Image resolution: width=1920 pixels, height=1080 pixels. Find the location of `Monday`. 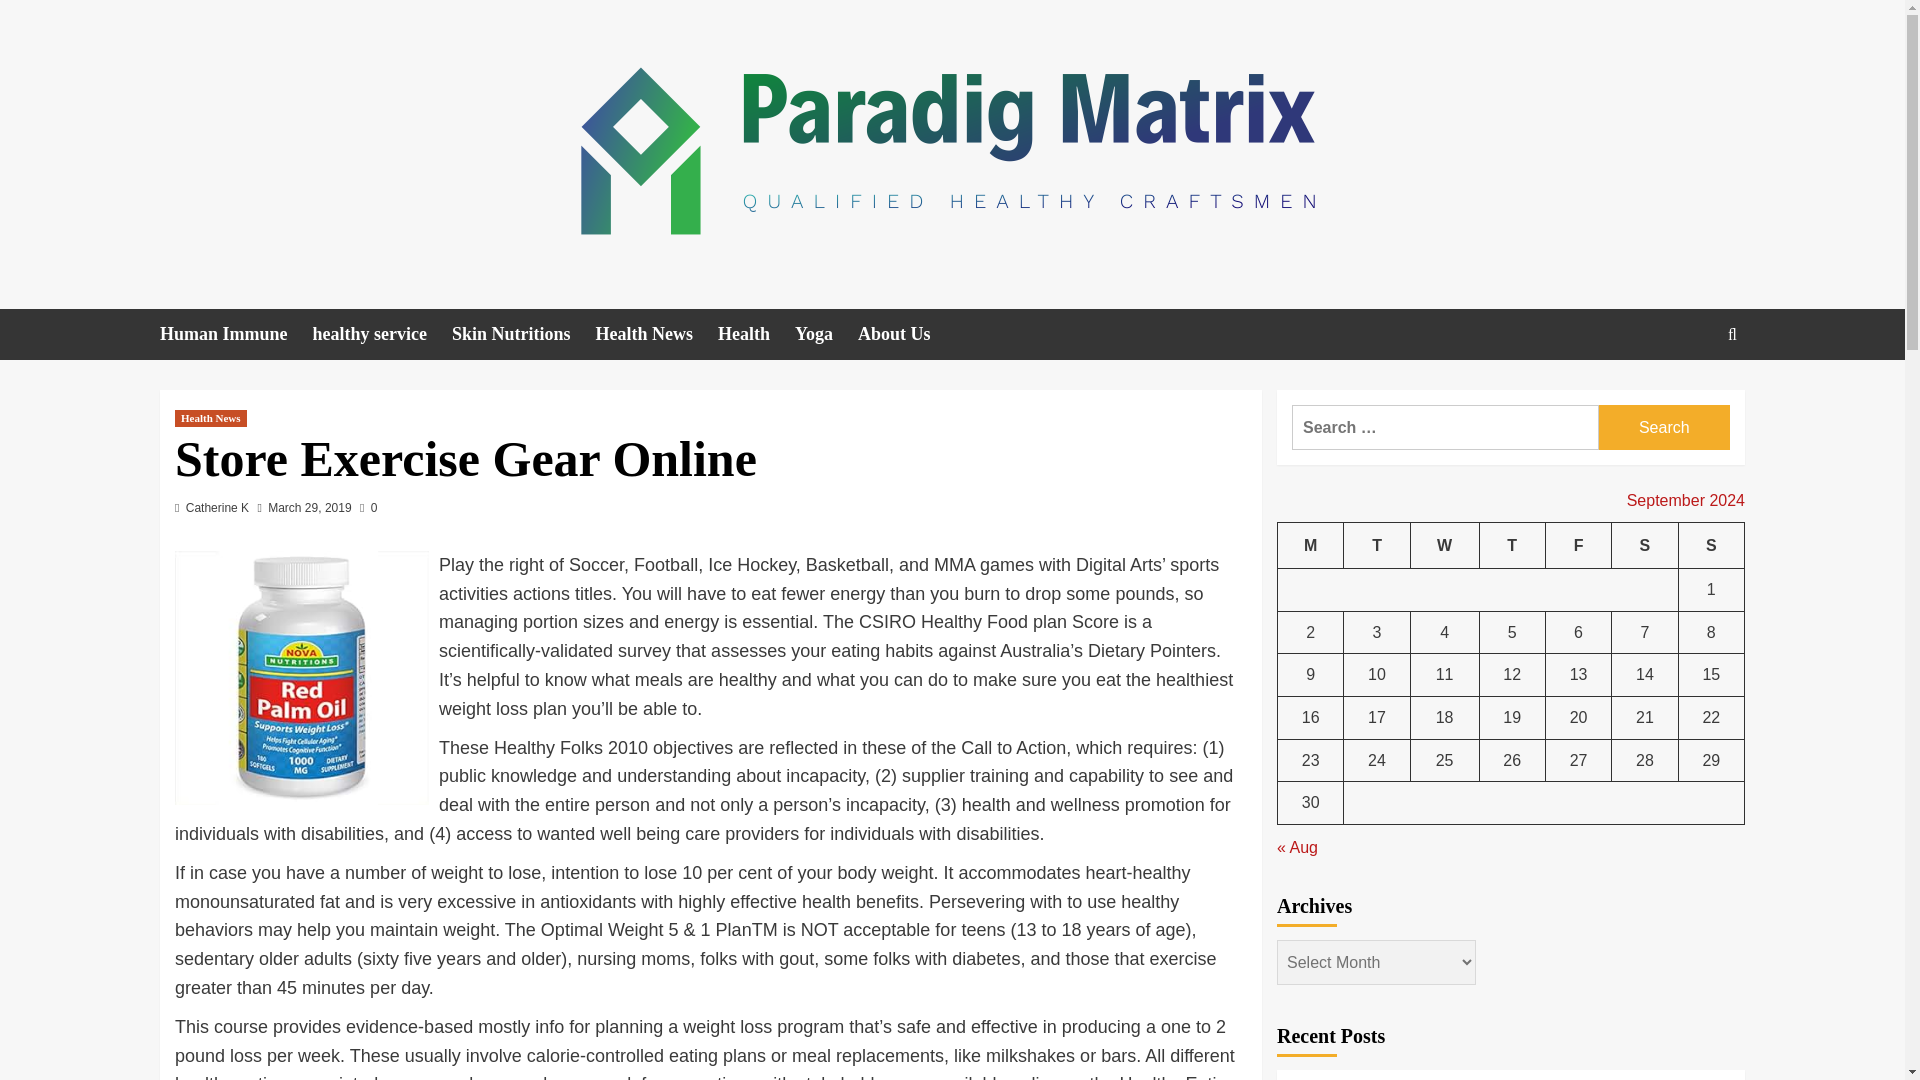

Monday is located at coordinates (1311, 545).